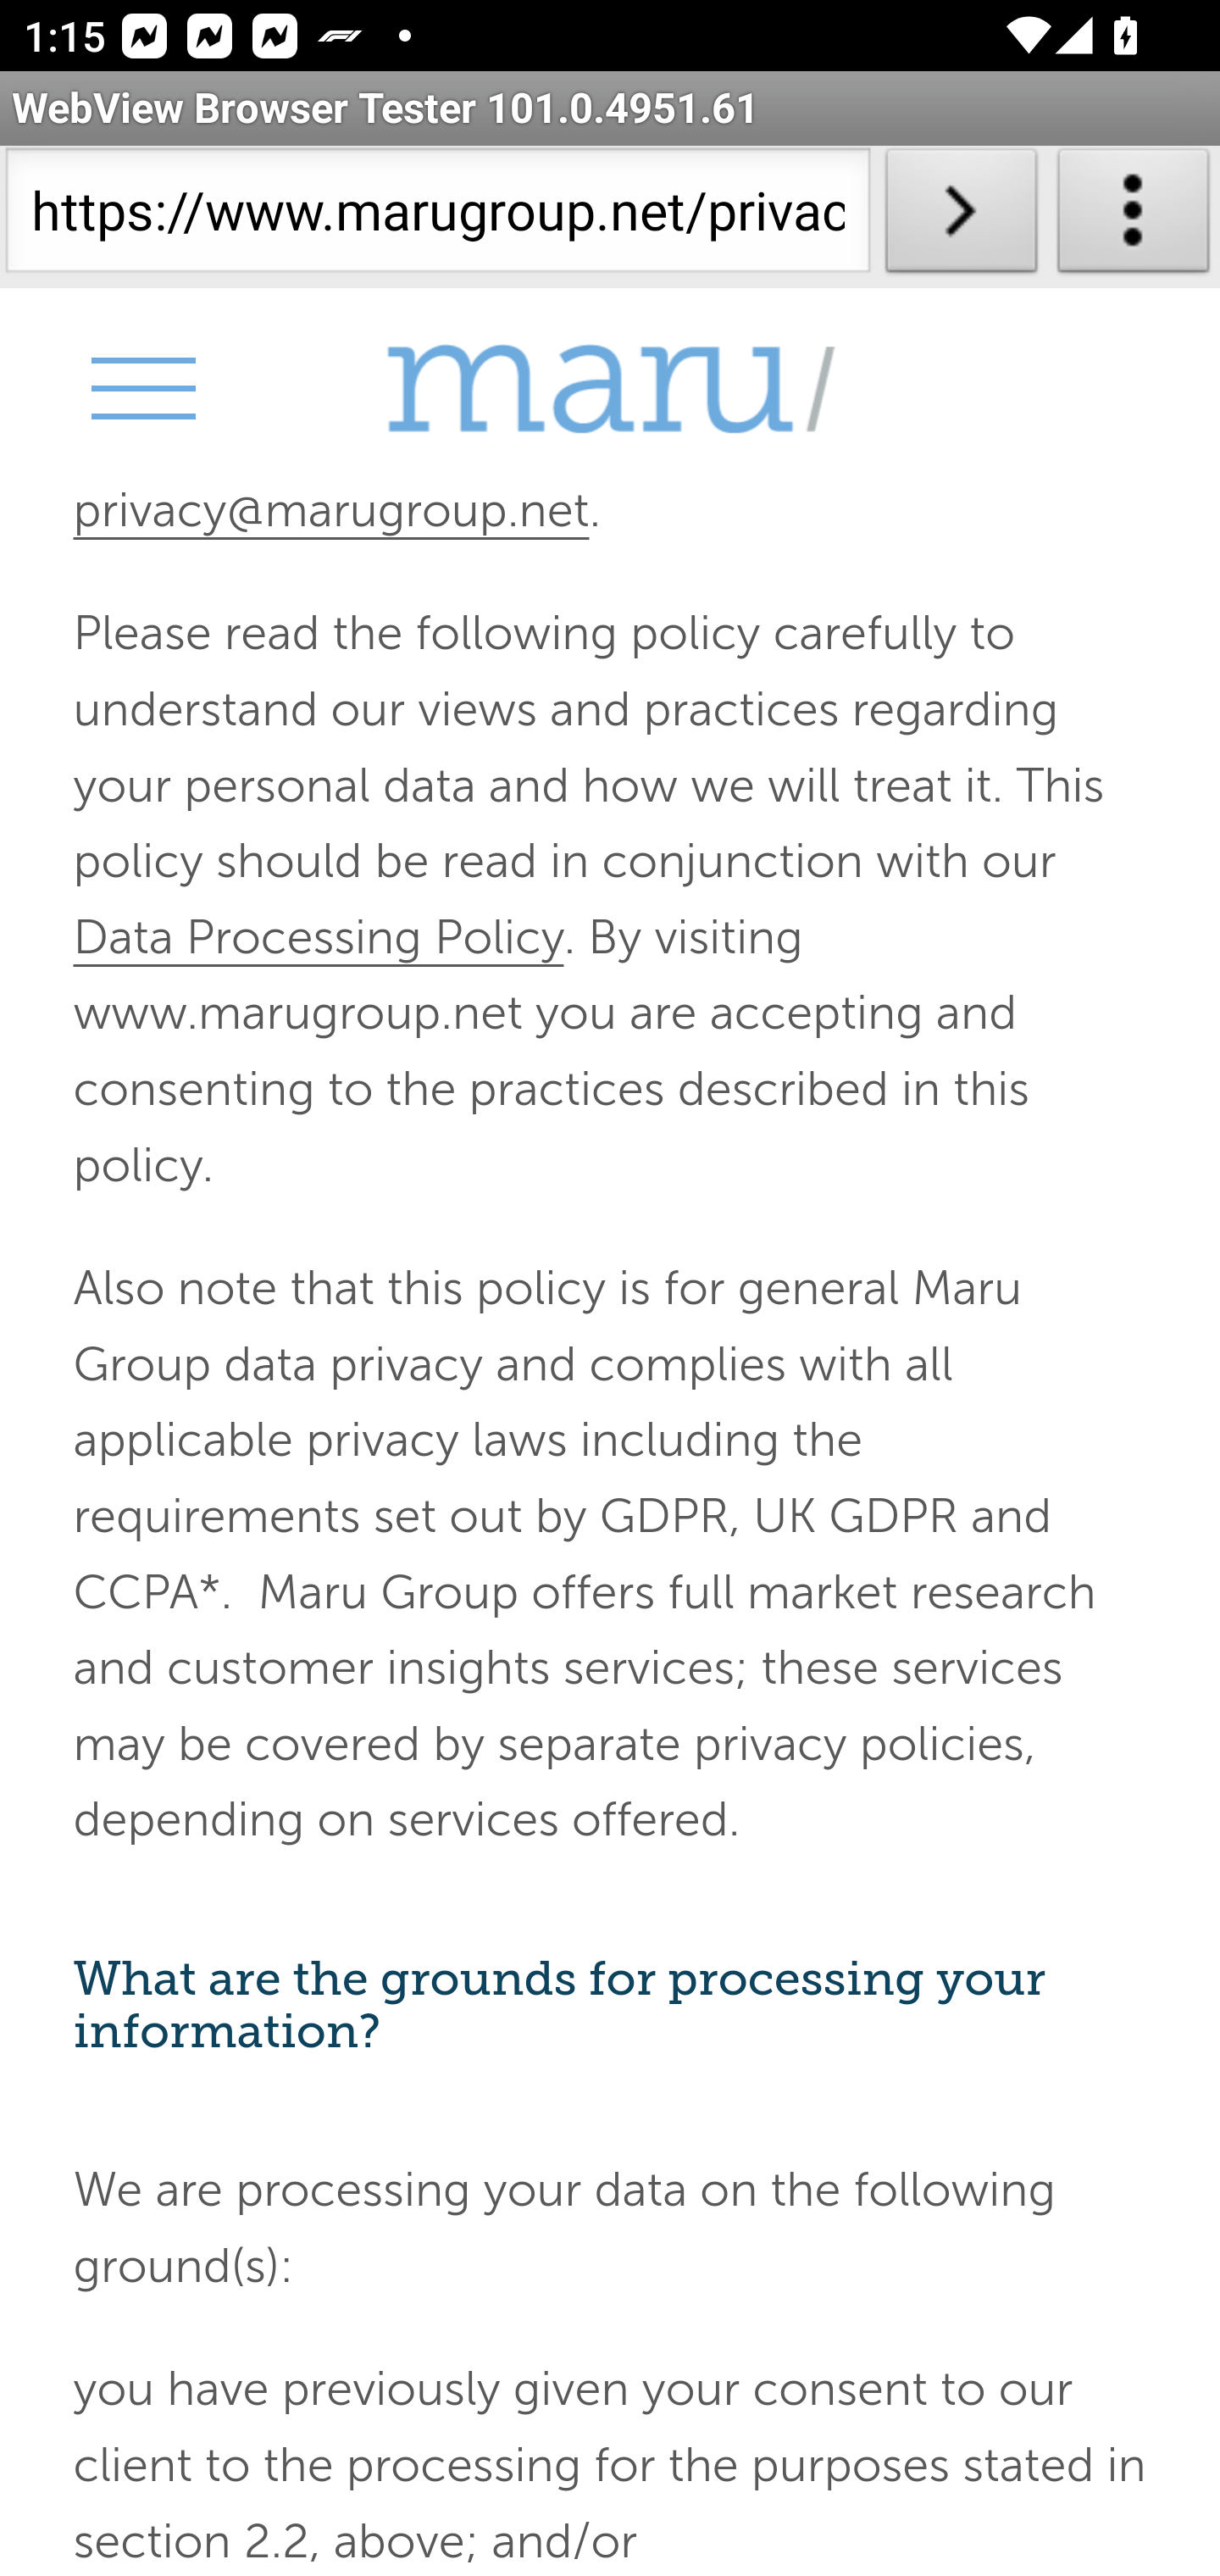 The height and width of the screenshot is (2576, 1220). What do you see at coordinates (961, 217) in the screenshot?
I see `Load URL` at bounding box center [961, 217].